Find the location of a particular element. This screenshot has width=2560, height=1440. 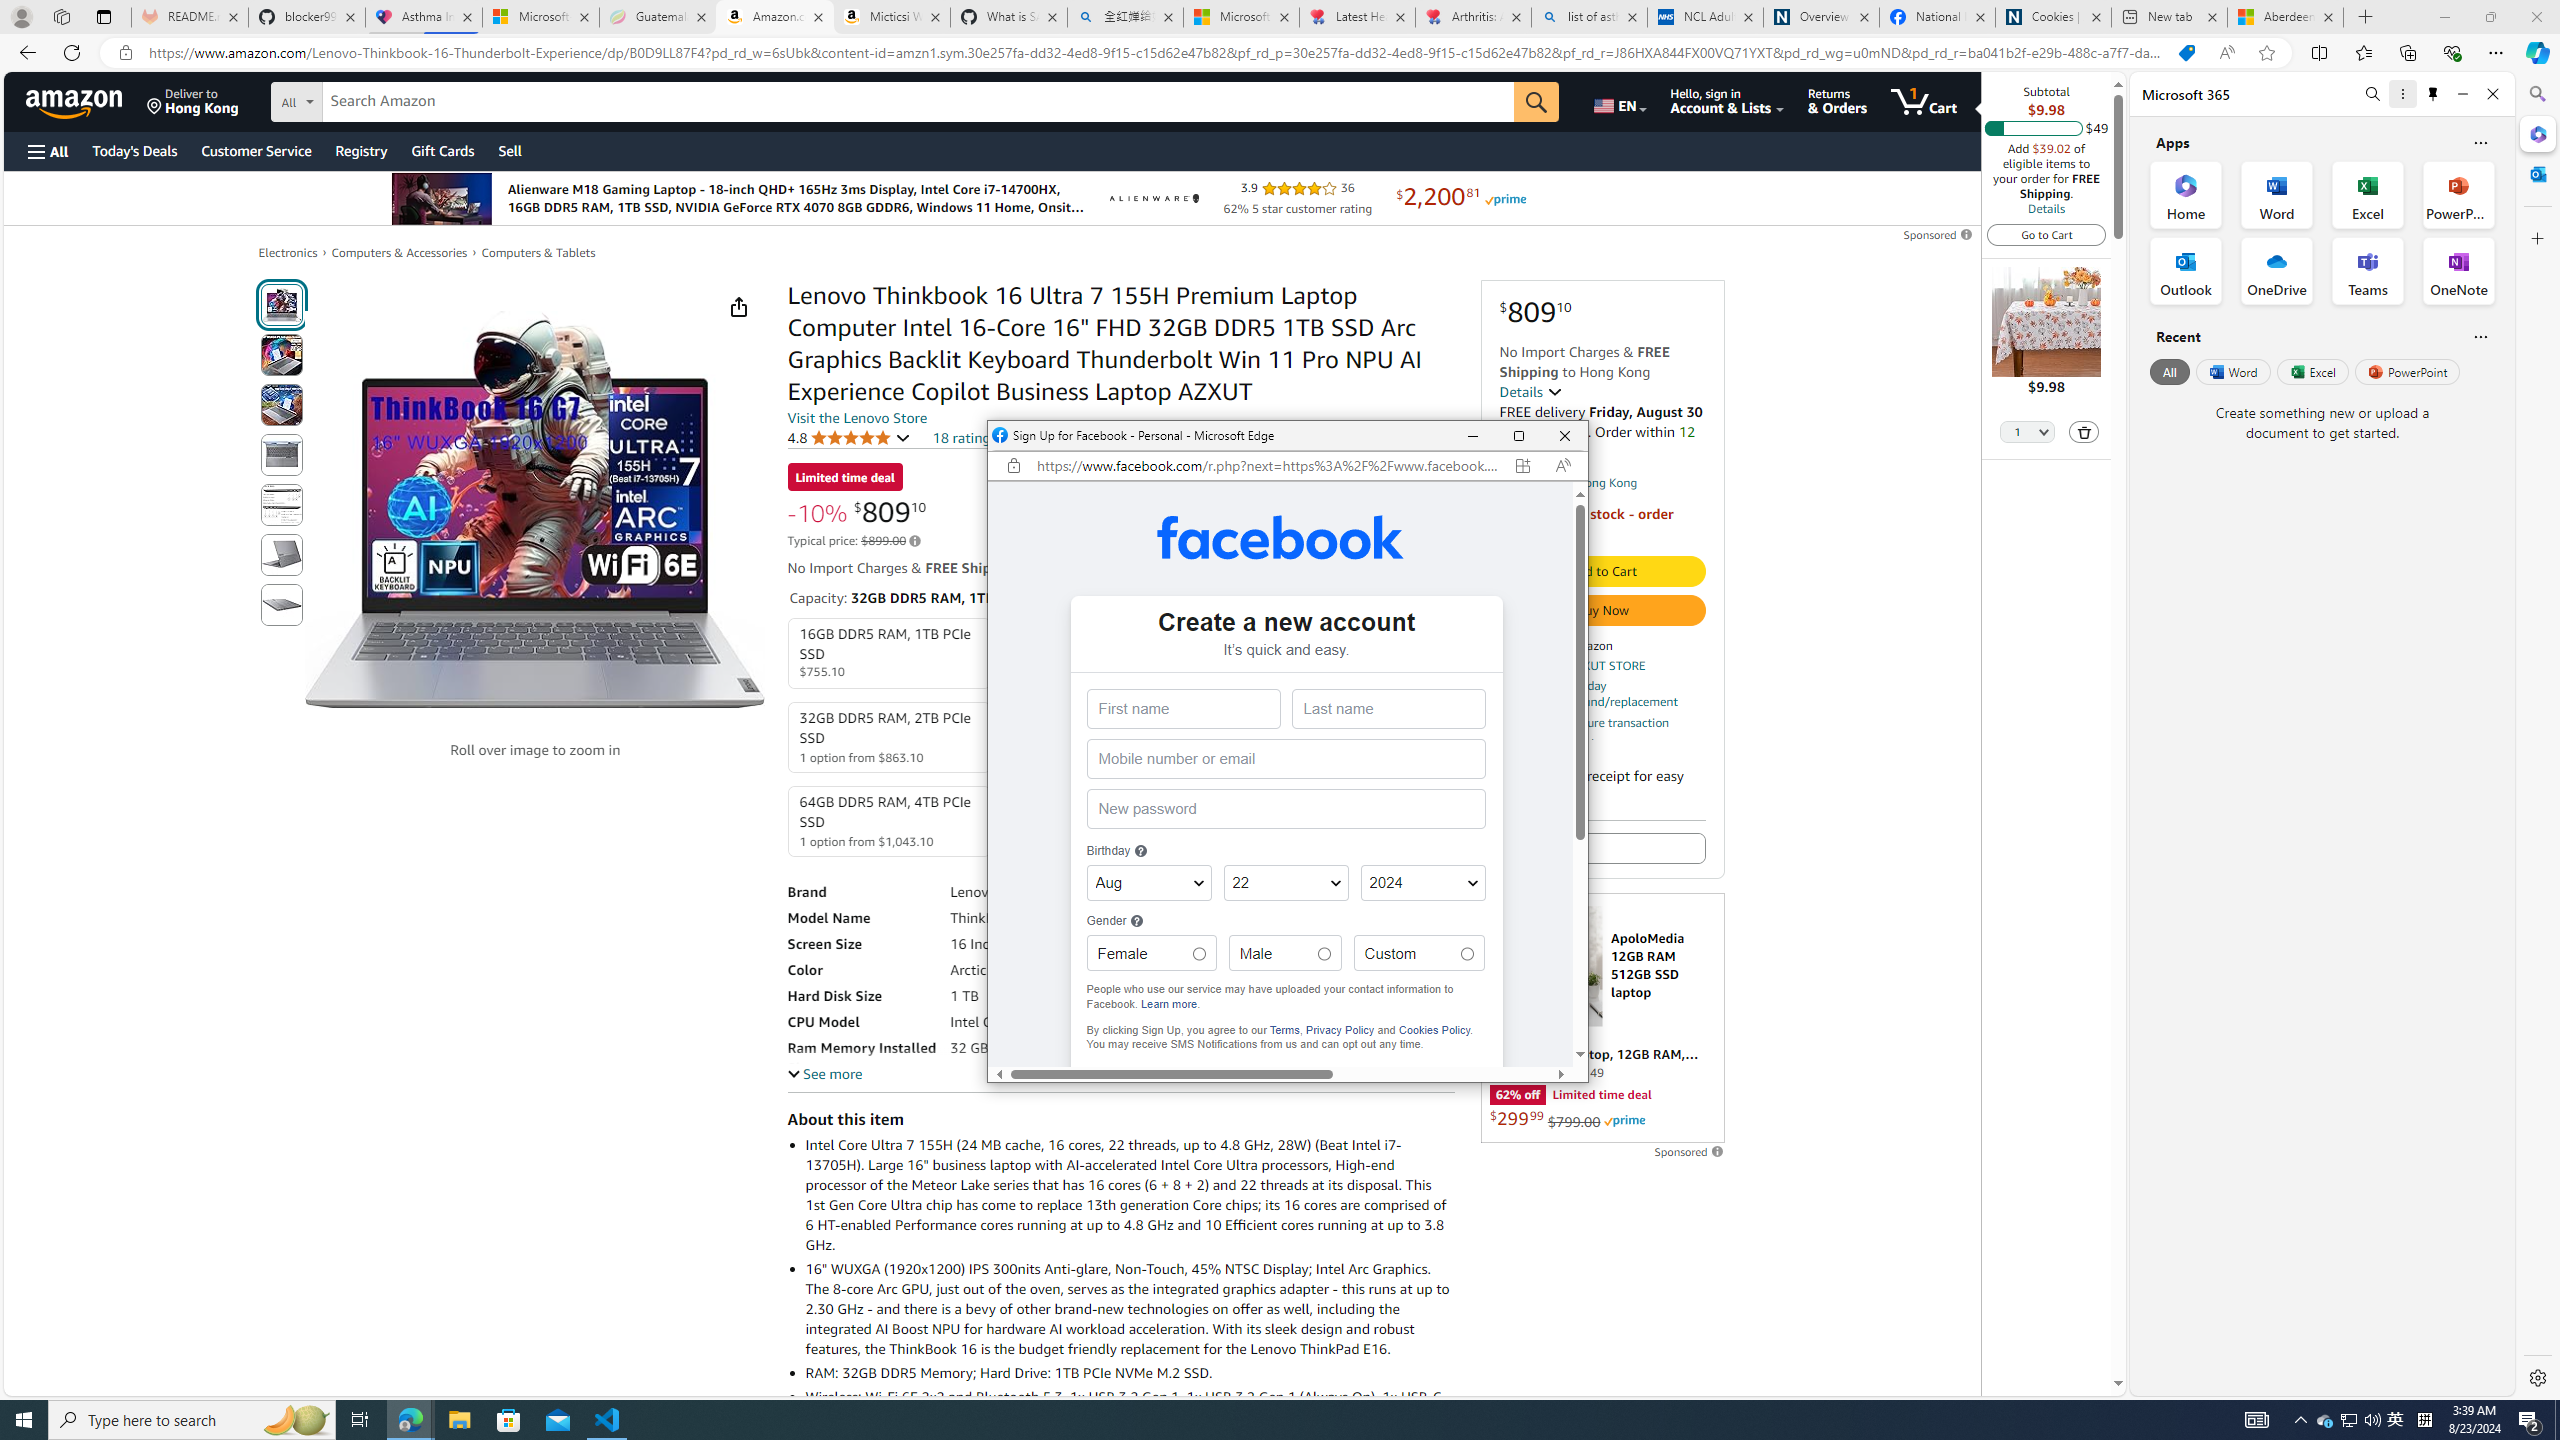

Search in is located at coordinates (371, 99).